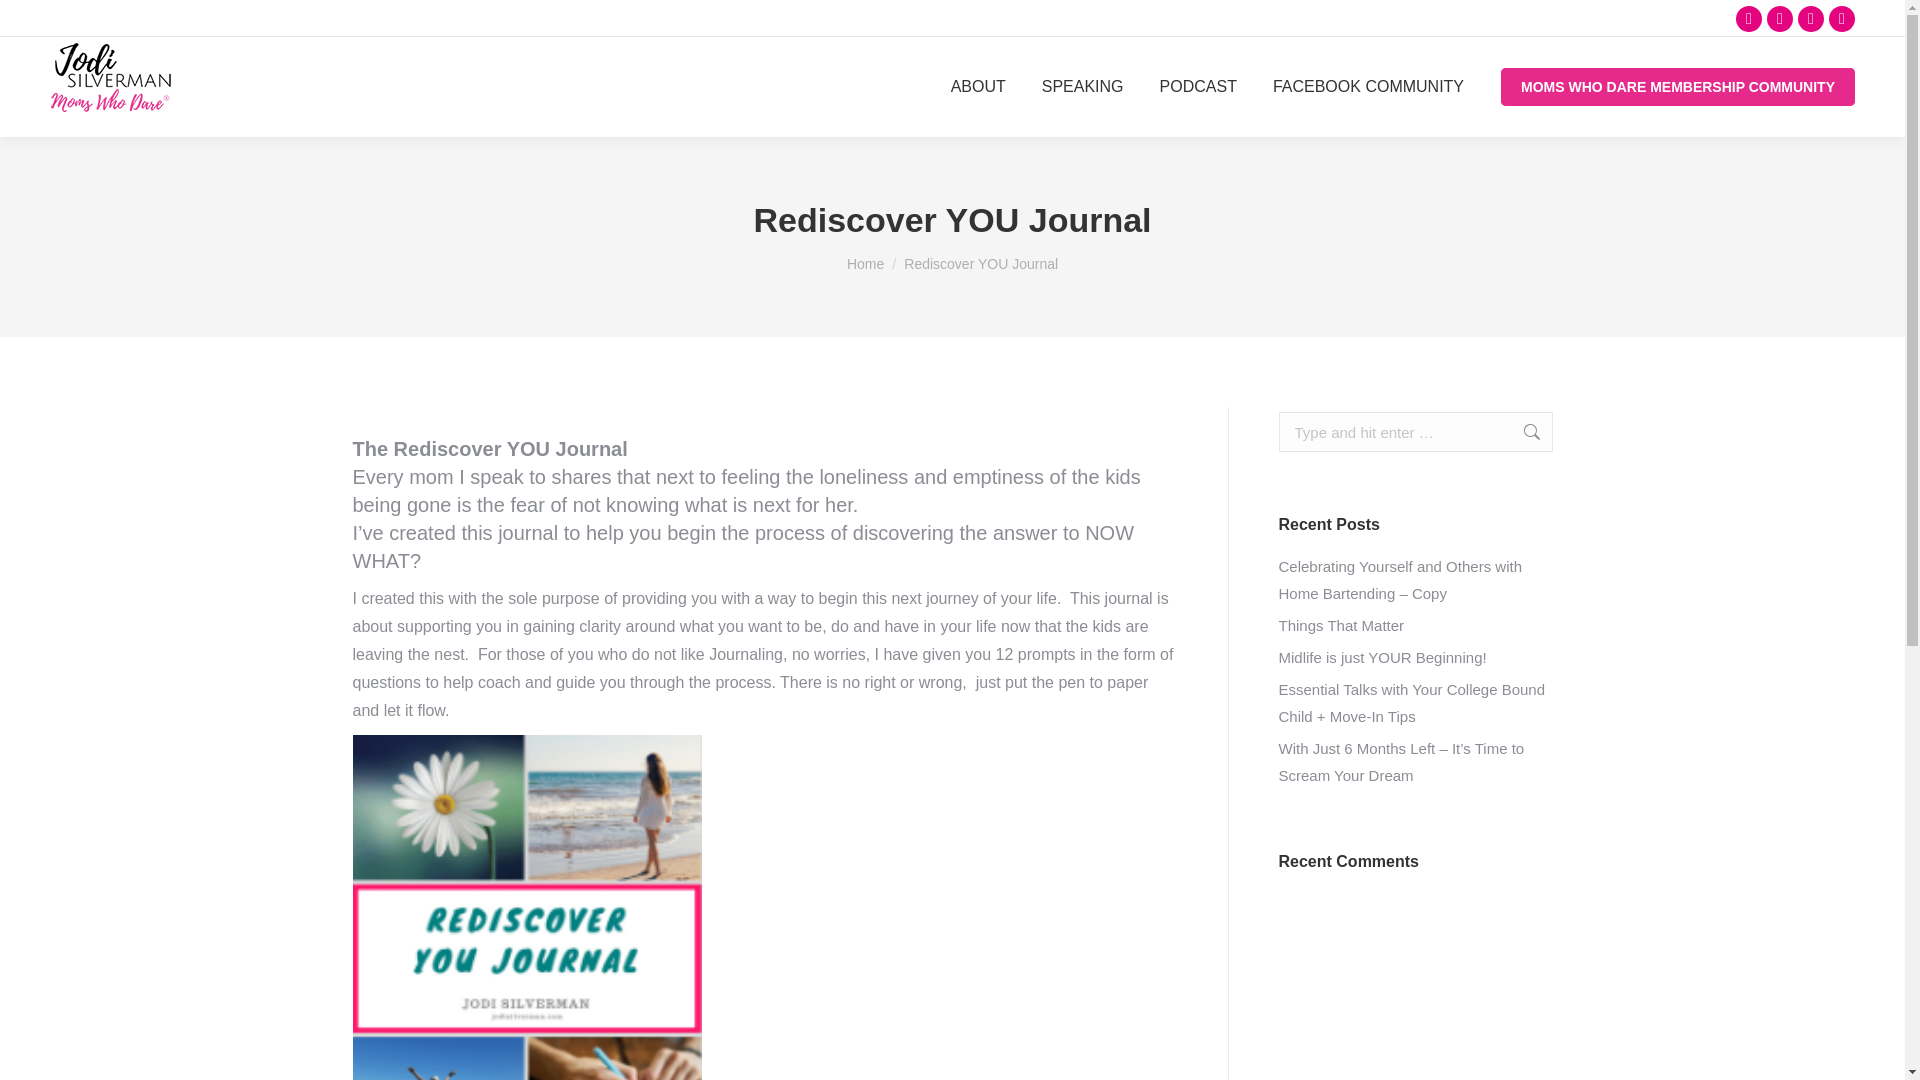 This screenshot has width=1920, height=1080. I want to click on Midlife is just YOUR Beginning!, so click(1382, 656).